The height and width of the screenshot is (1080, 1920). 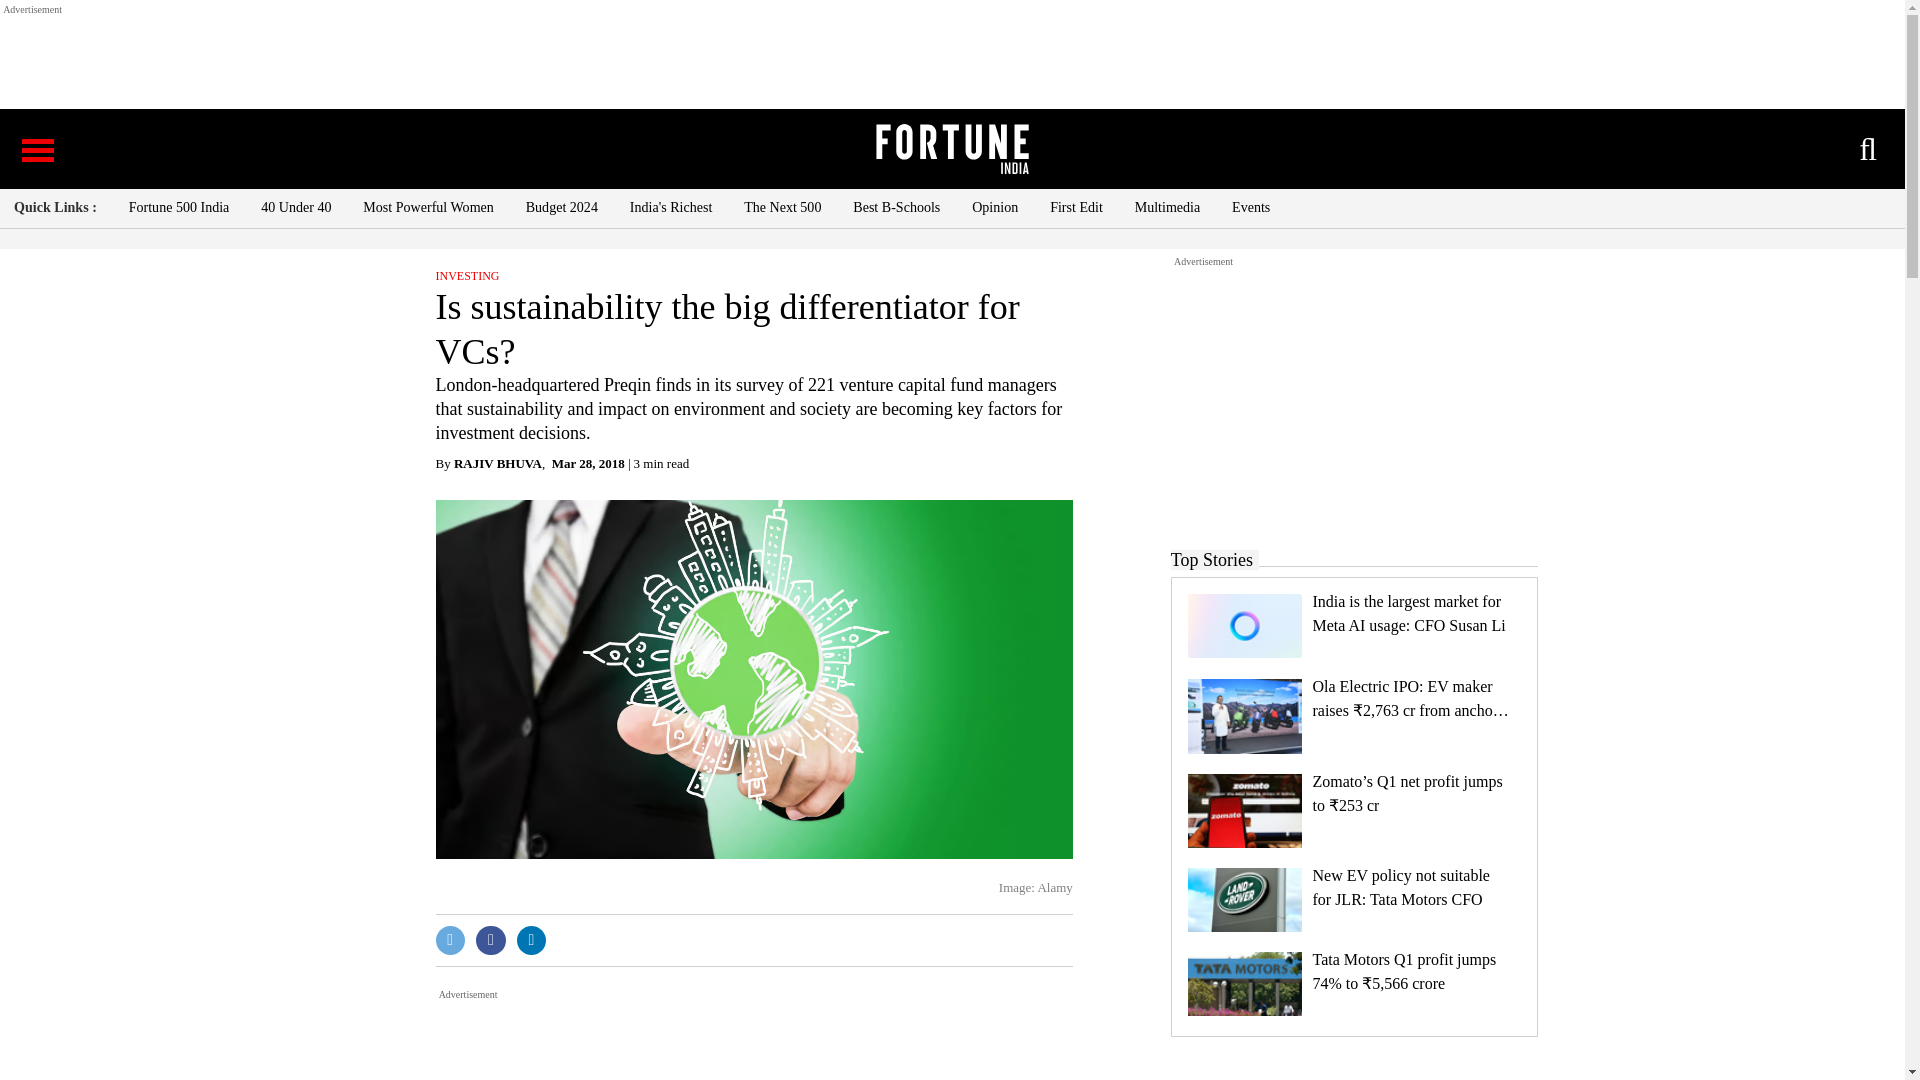 What do you see at coordinates (491, 940) in the screenshot?
I see `Facebook` at bounding box center [491, 940].